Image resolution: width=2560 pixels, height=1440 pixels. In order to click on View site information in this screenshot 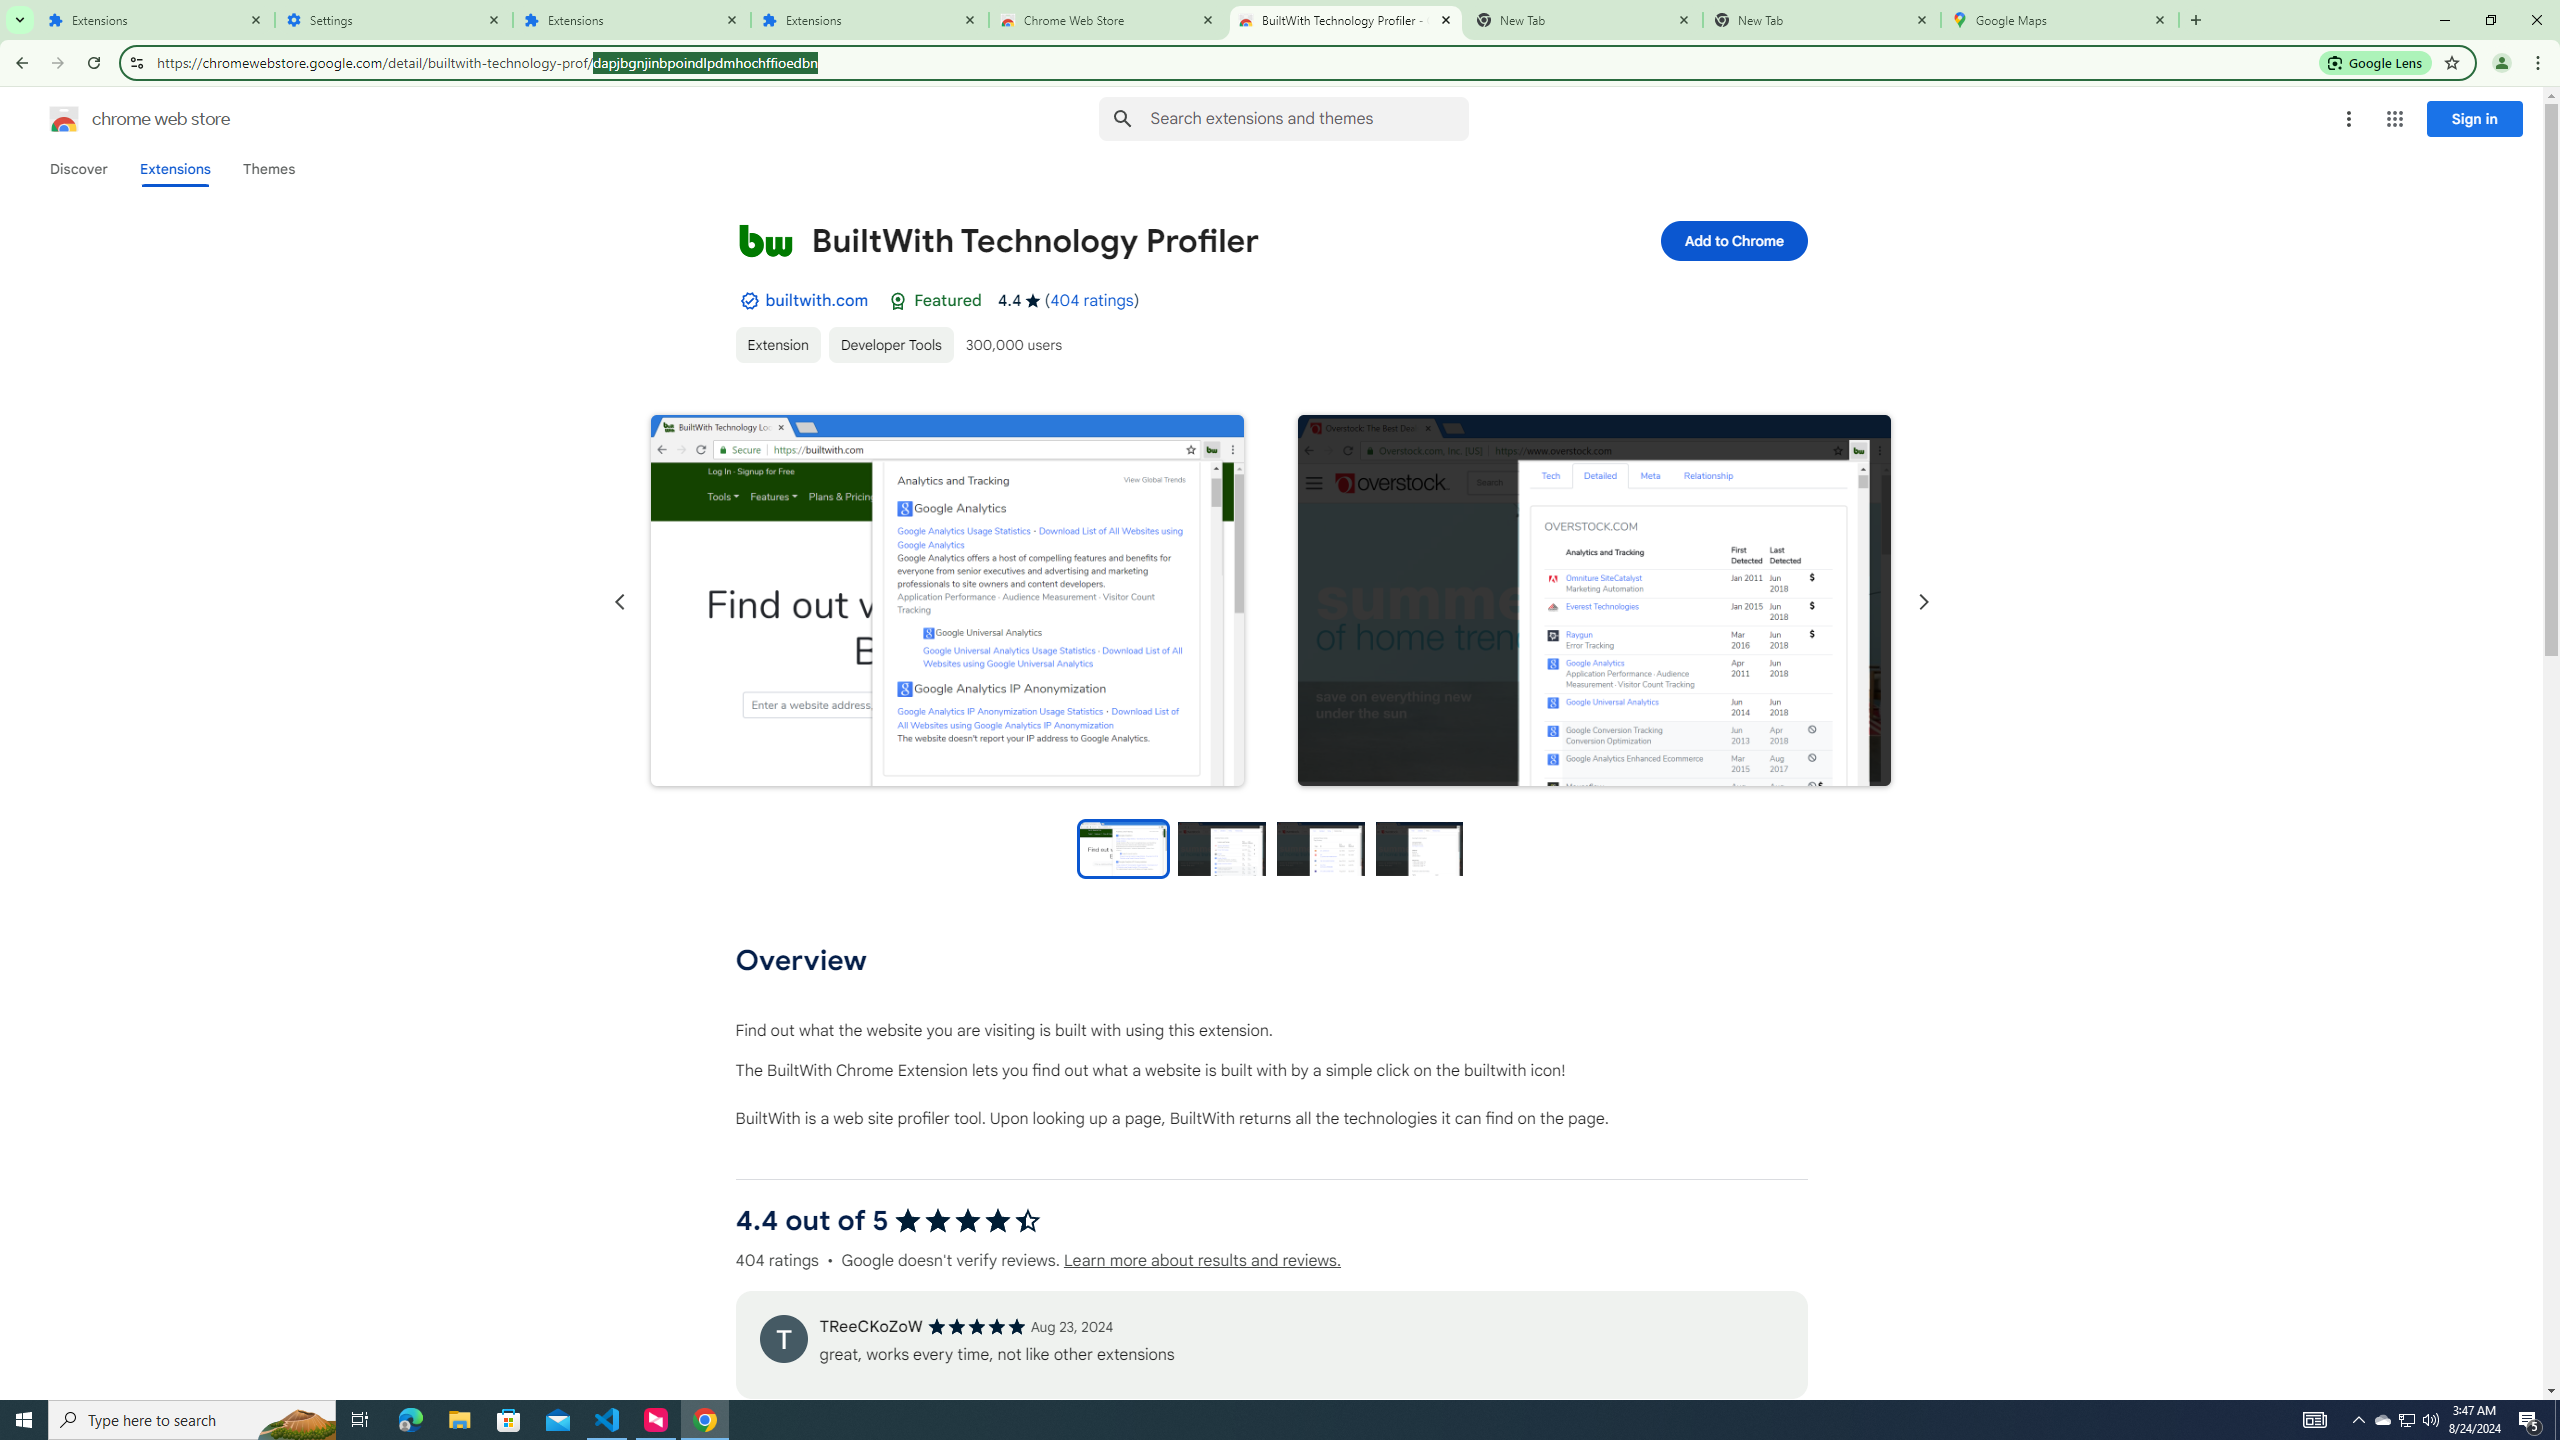, I will do `click(136, 62)`.